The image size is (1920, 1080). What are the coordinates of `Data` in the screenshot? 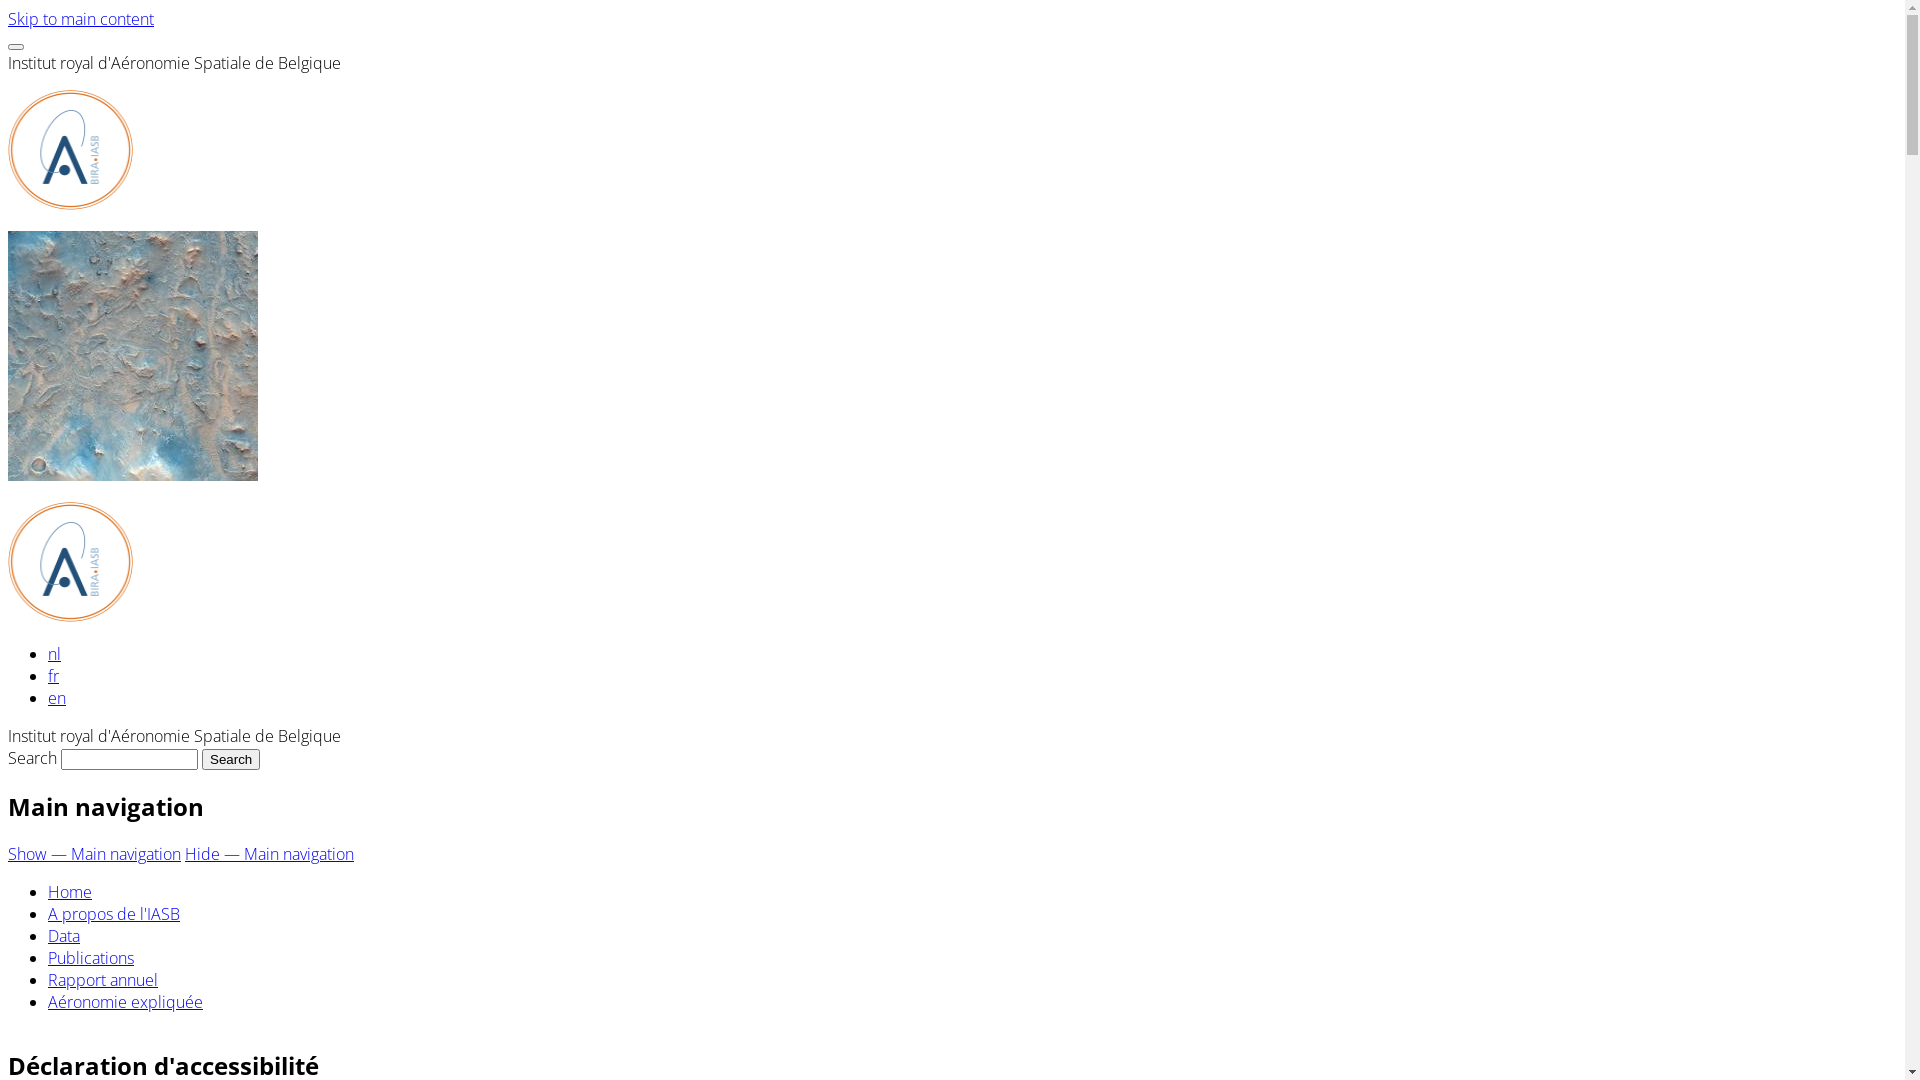 It's located at (64, 936).